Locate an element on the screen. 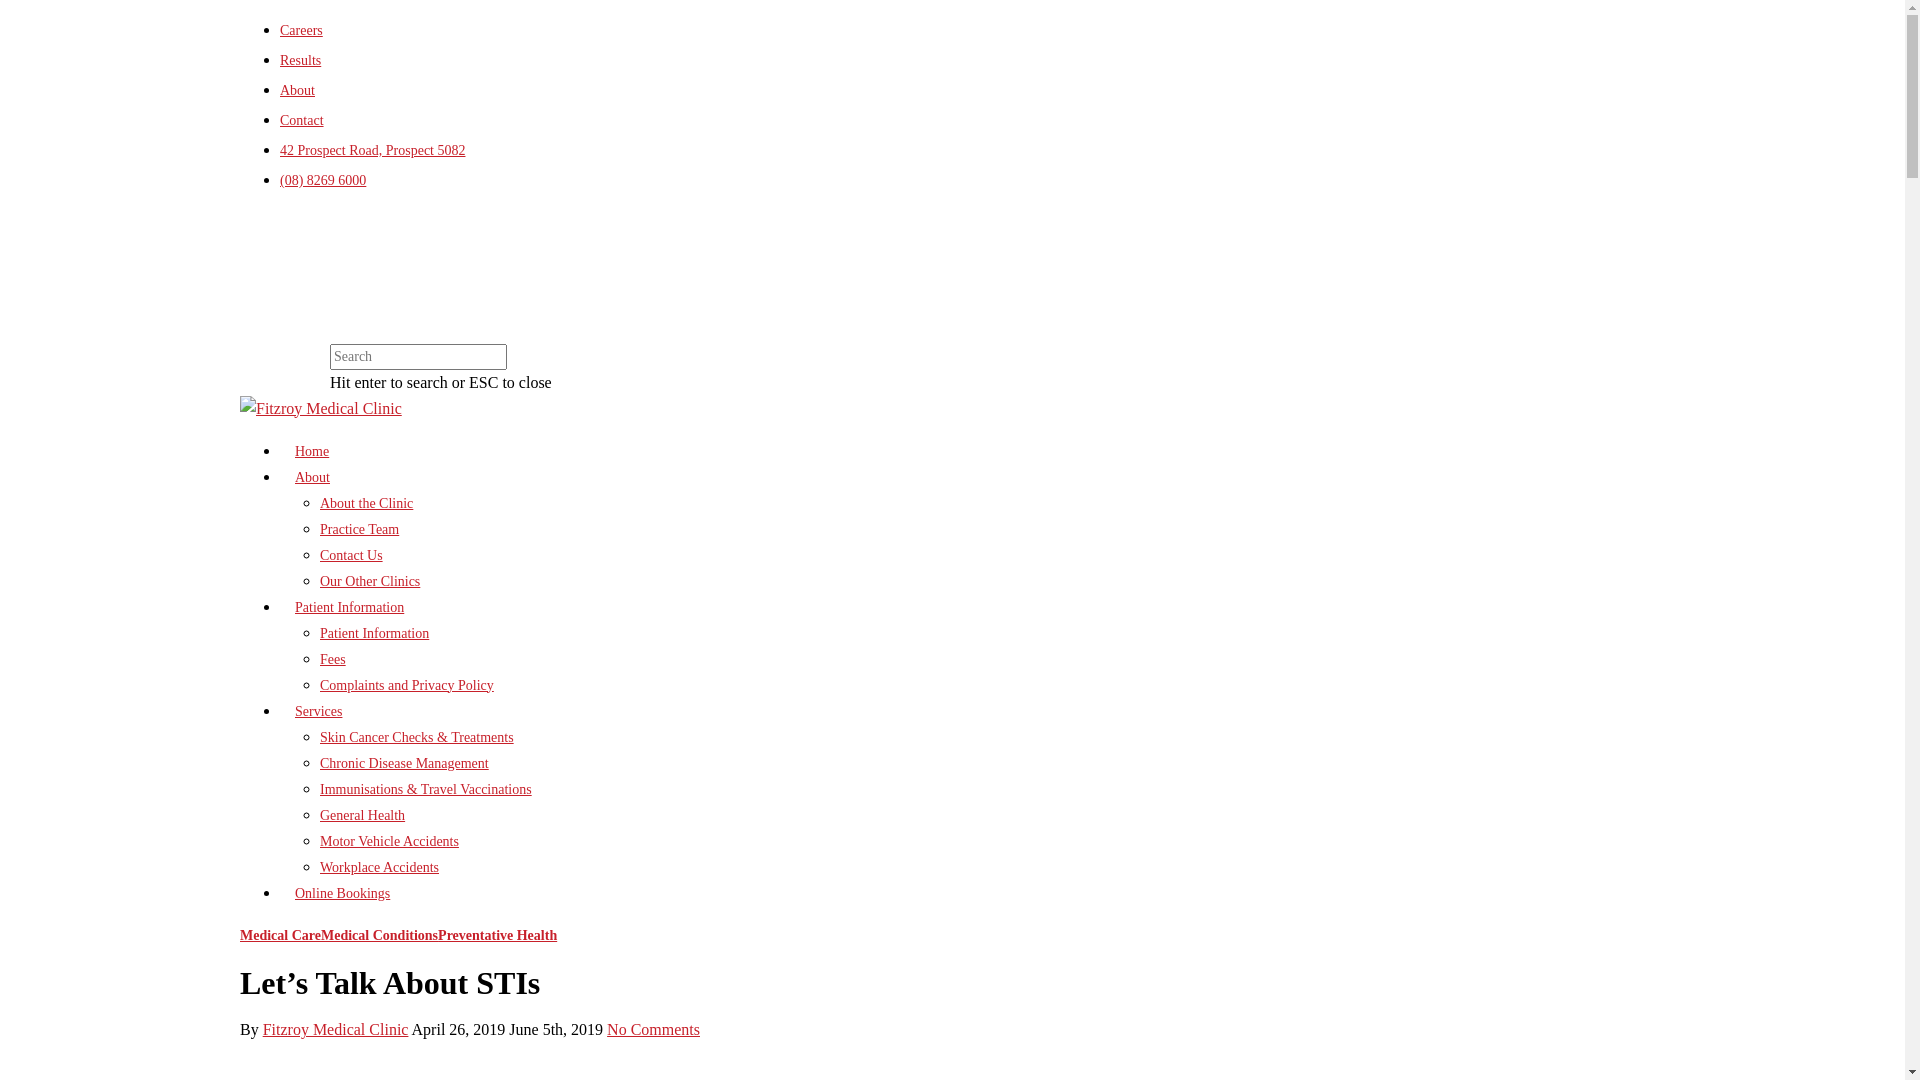 The width and height of the screenshot is (1920, 1080). Practice Team is located at coordinates (360, 530).